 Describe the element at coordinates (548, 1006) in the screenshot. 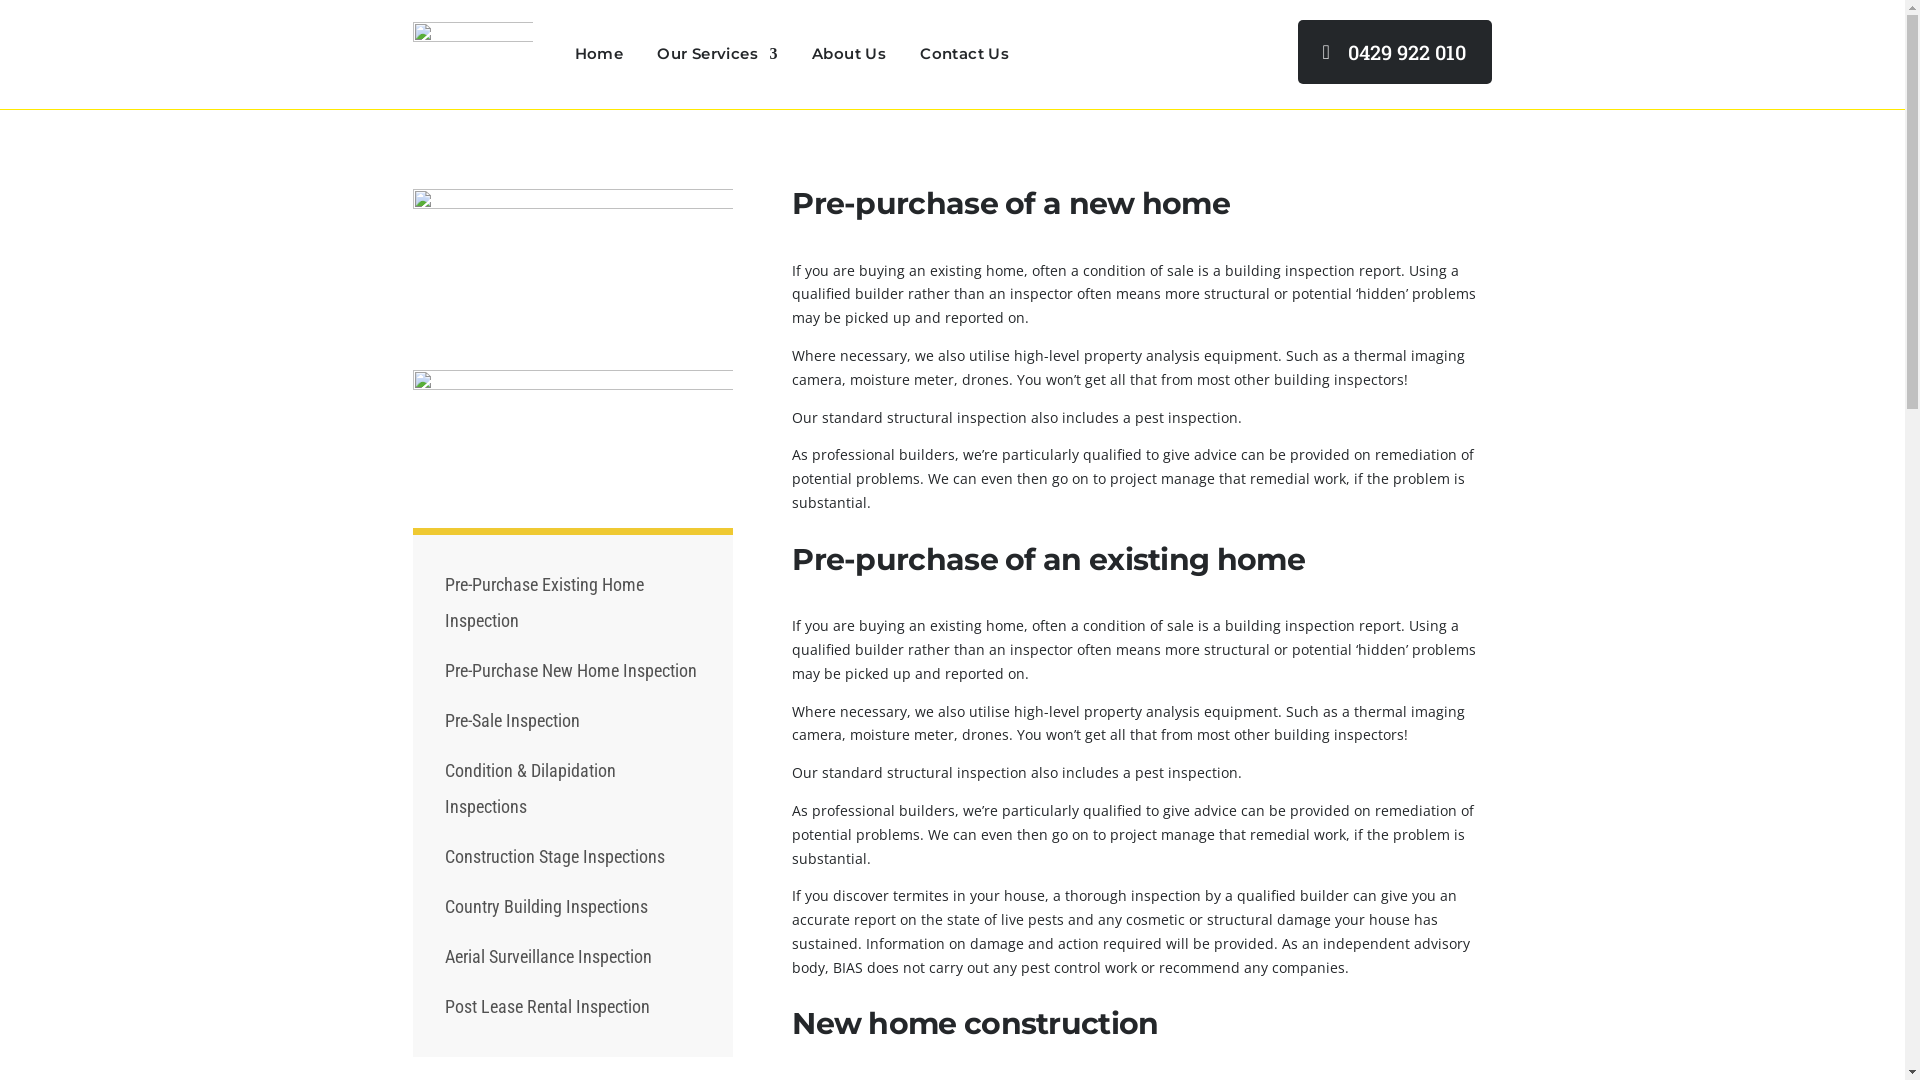

I see `Post Lease Rental Inspection` at that location.